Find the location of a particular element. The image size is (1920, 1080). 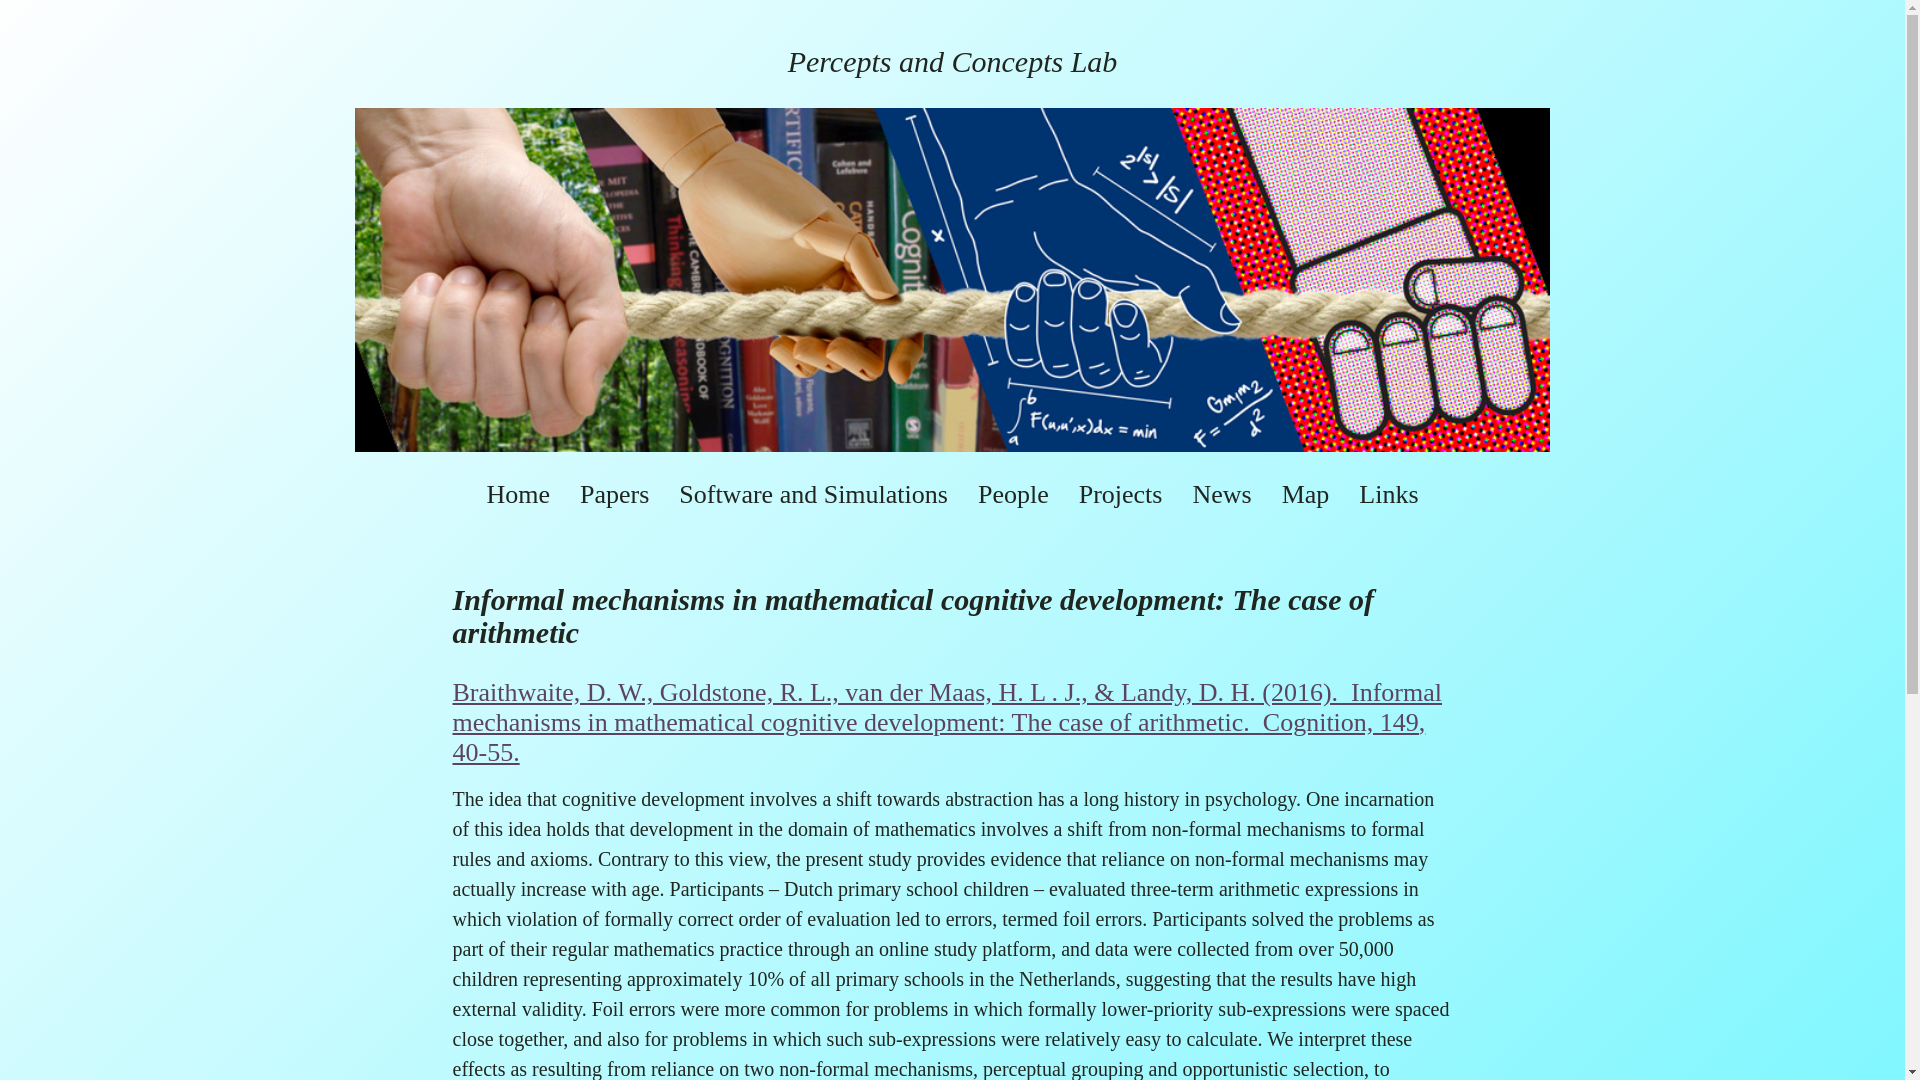

People is located at coordinates (1012, 494).